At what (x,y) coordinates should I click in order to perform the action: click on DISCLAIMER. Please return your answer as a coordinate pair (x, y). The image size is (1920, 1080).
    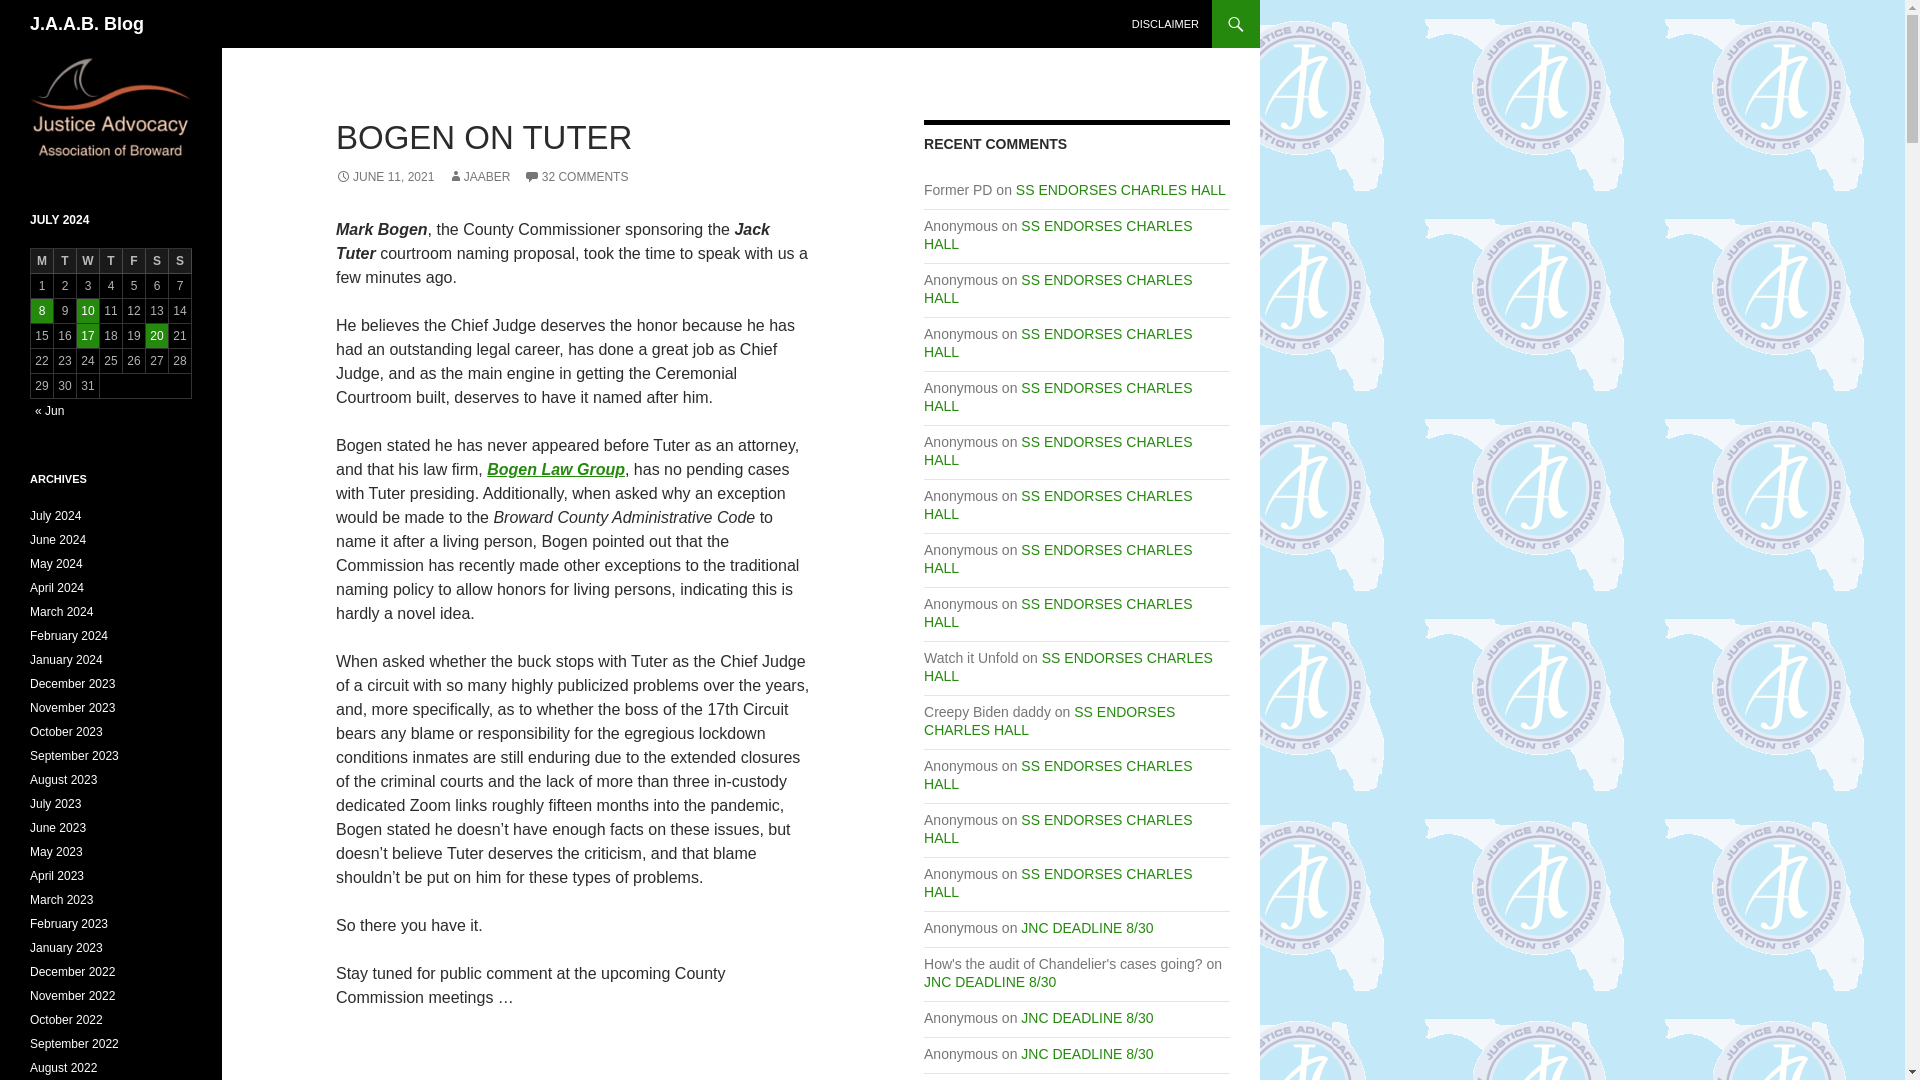
    Looking at the image, I should click on (1165, 24).